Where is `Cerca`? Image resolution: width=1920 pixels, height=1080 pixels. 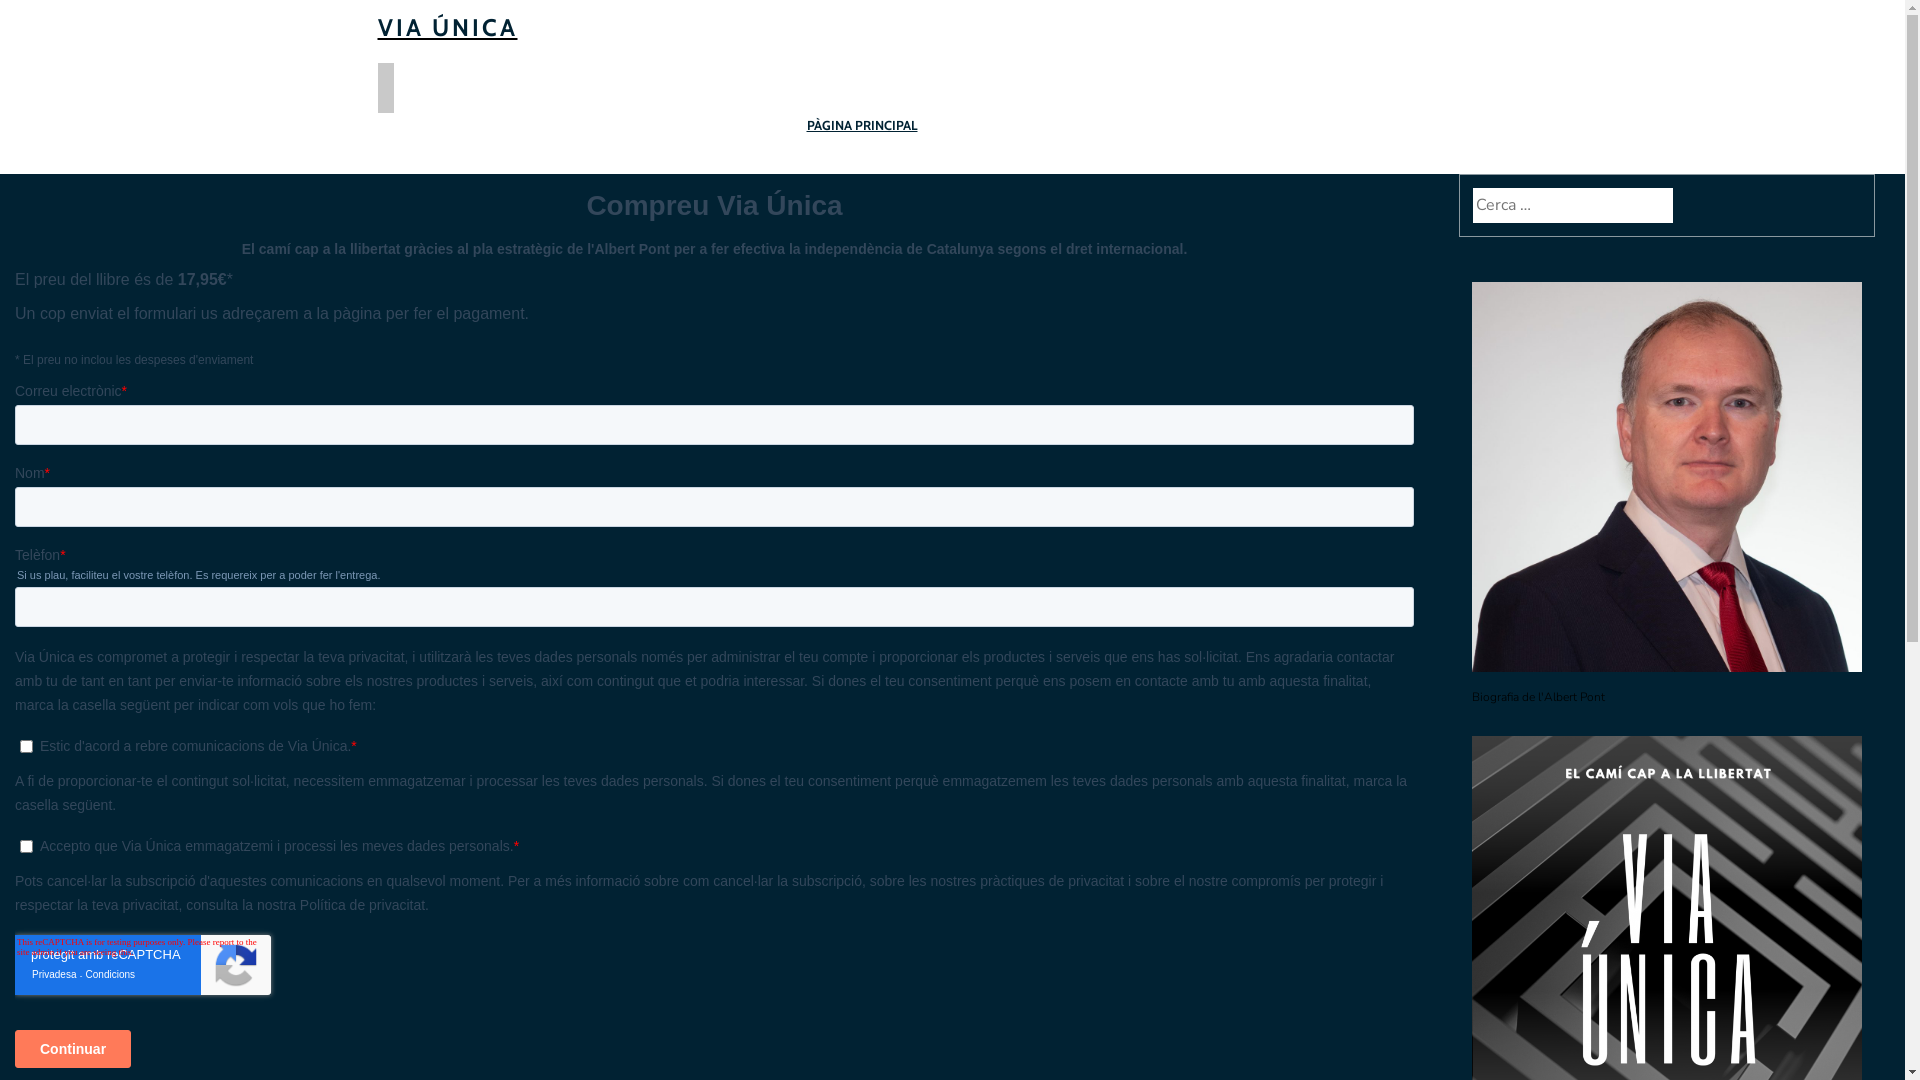
Cerca is located at coordinates (34, 18).